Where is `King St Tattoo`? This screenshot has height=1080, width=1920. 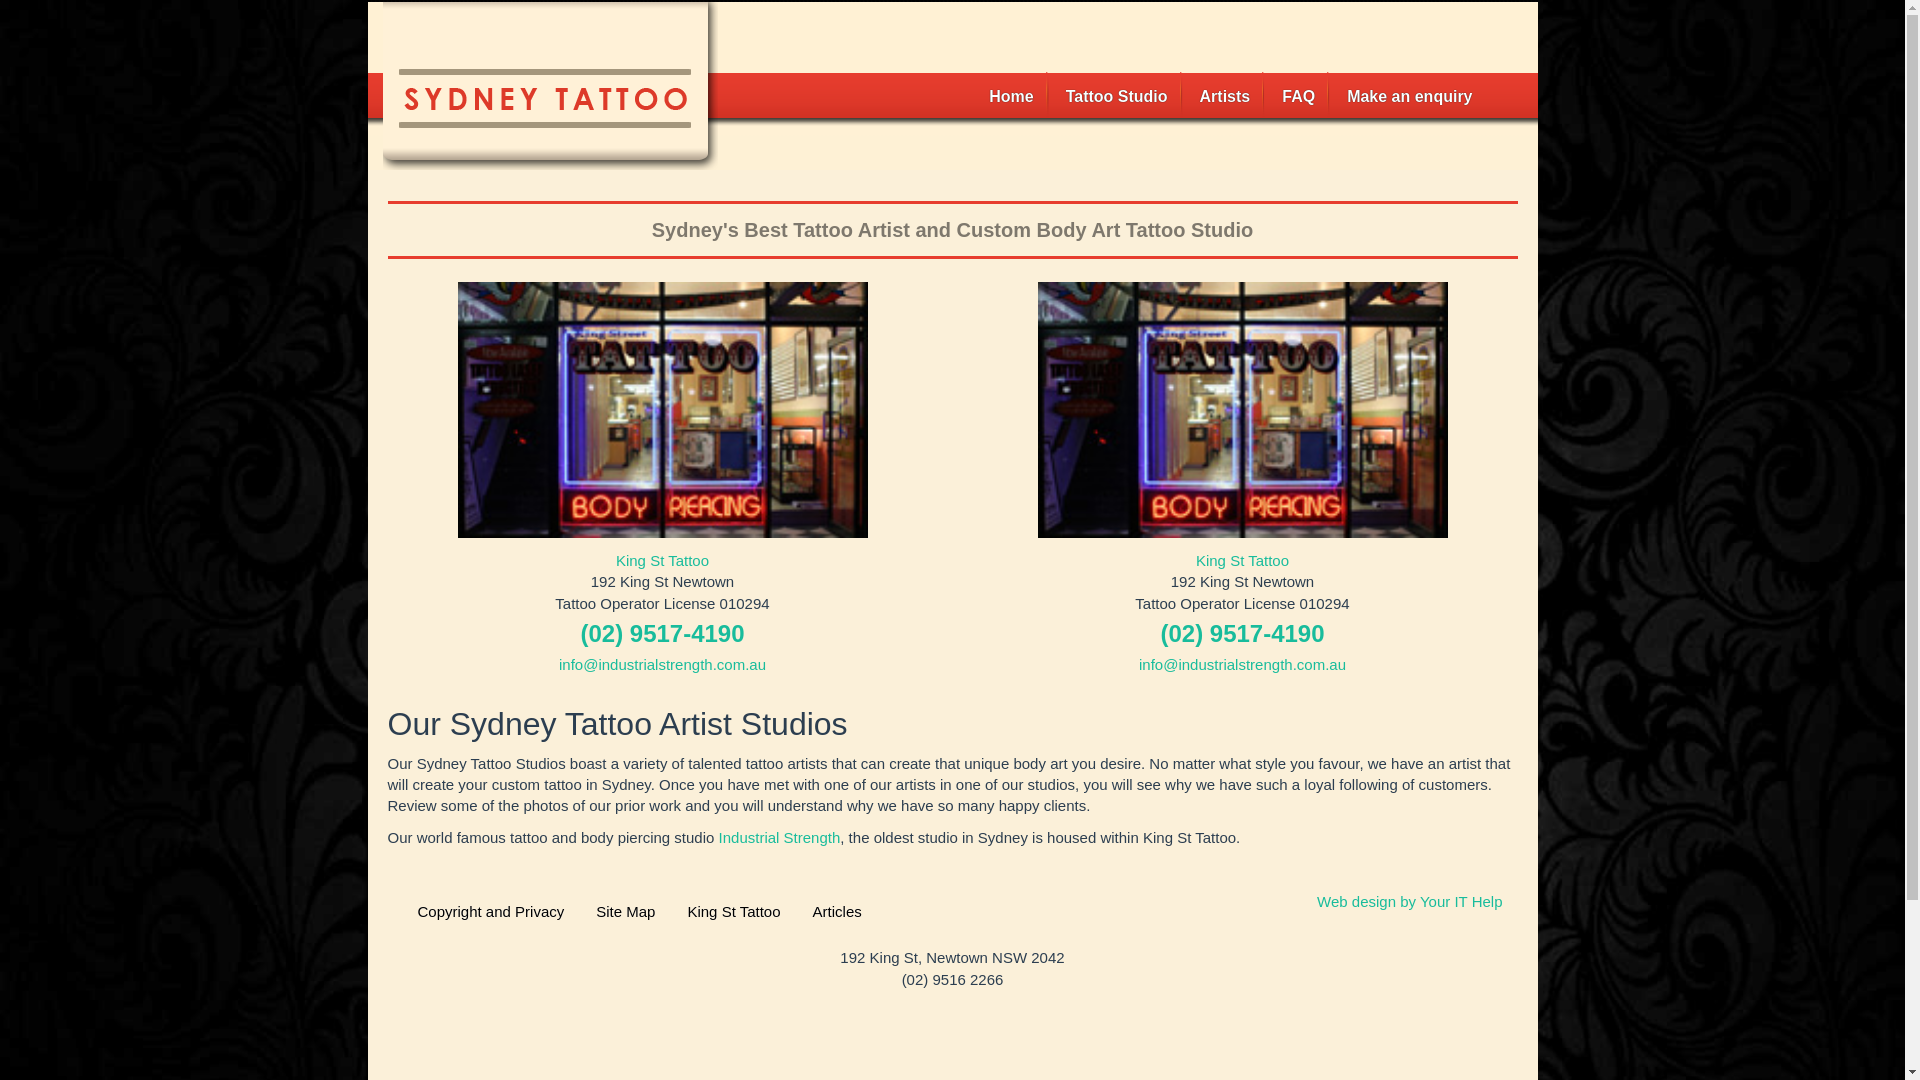 King St Tattoo is located at coordinates (662, 560).